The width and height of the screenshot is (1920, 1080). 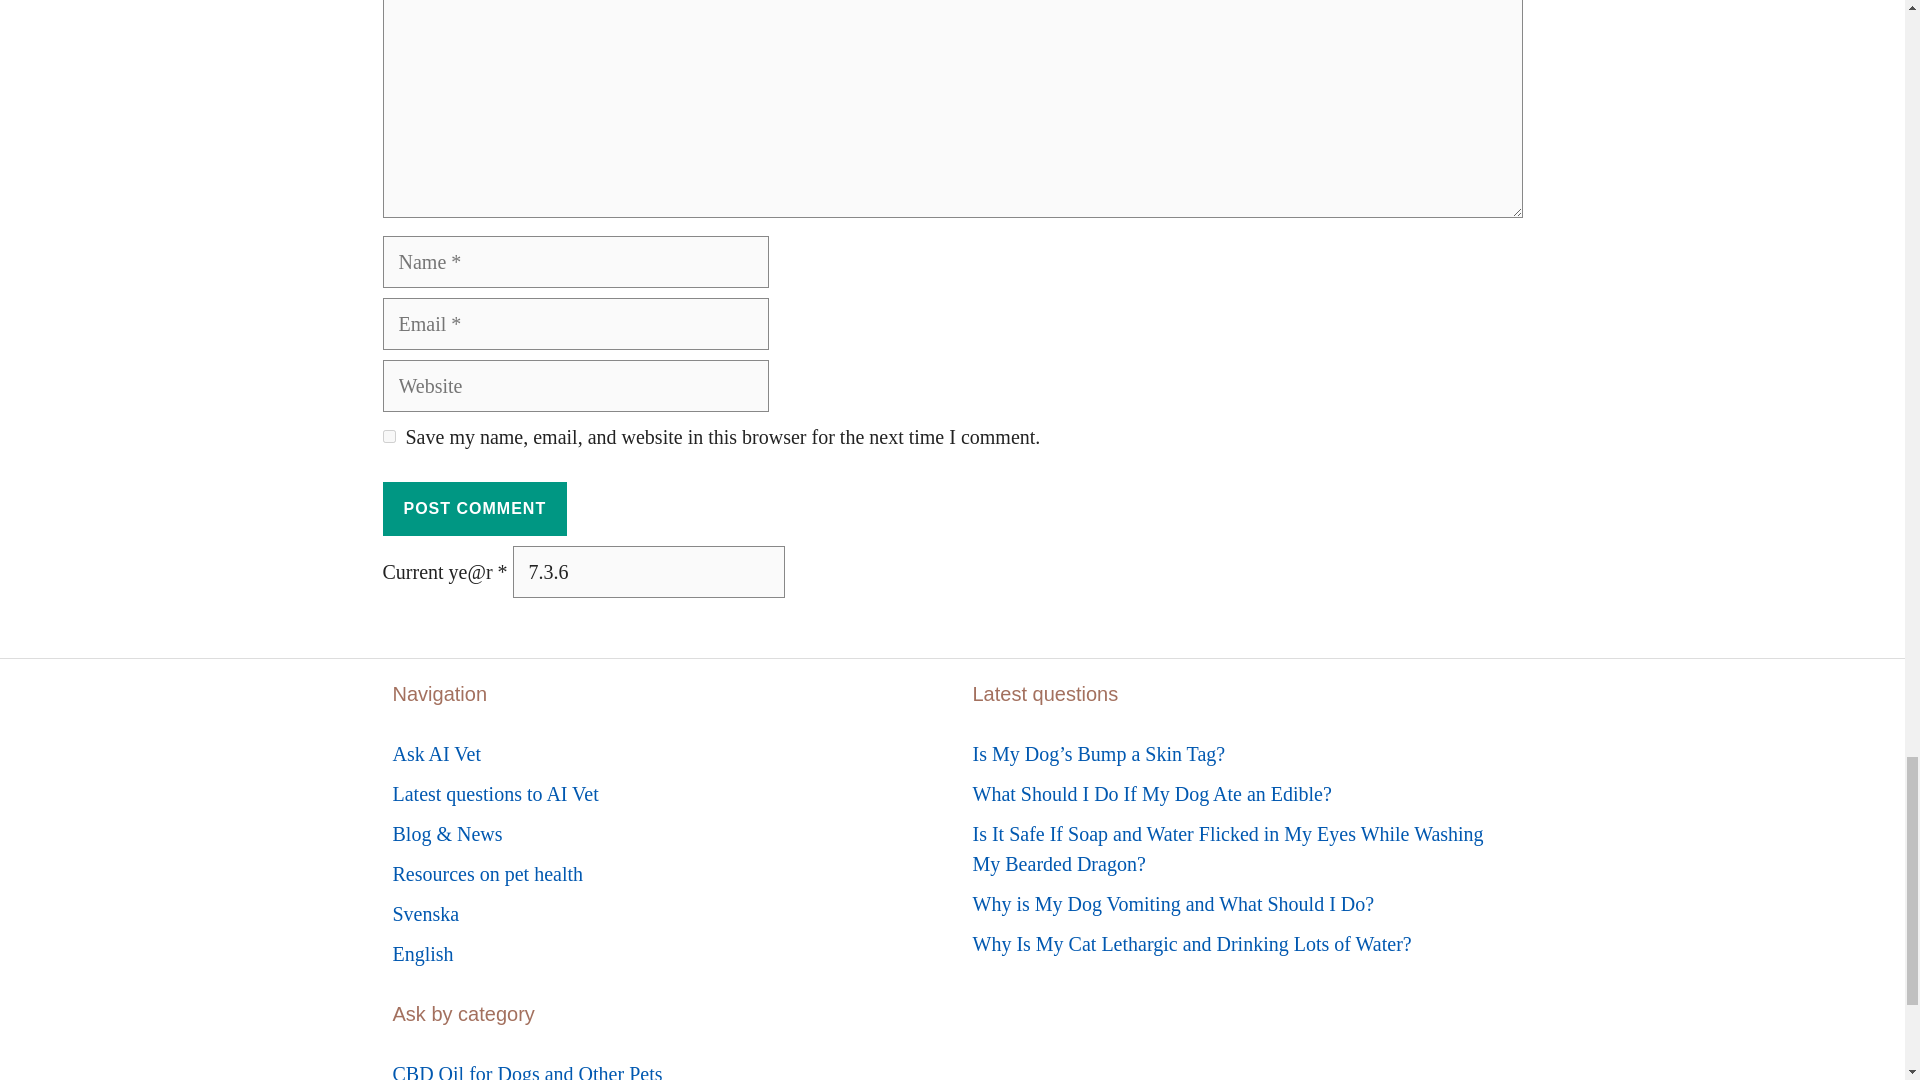 What do you see at coordinates (1172, 904) in the screenshot?
I see `Why is My Dog Vomiting and What Should I Do?` at bounding box center [1172, 904].